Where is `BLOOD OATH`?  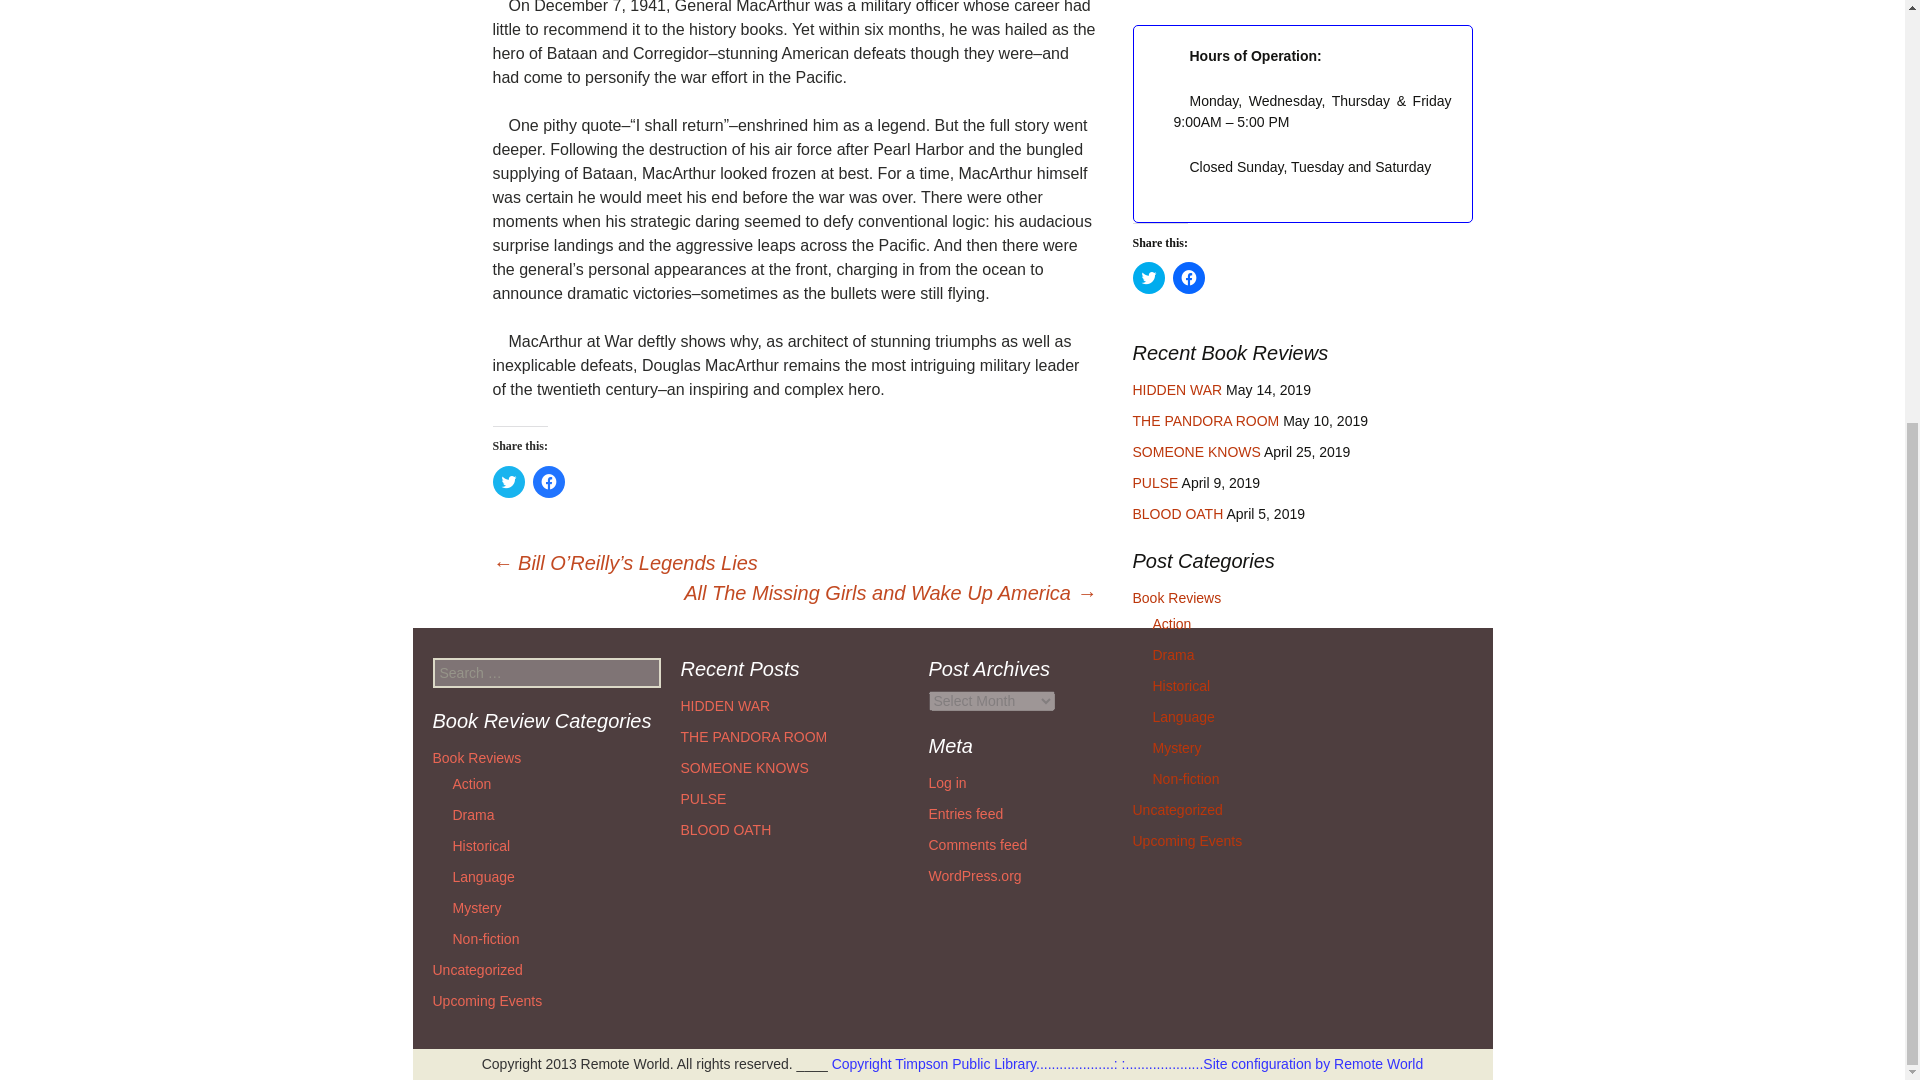
BLOOD OATH is located at coordinates (1178, 514).